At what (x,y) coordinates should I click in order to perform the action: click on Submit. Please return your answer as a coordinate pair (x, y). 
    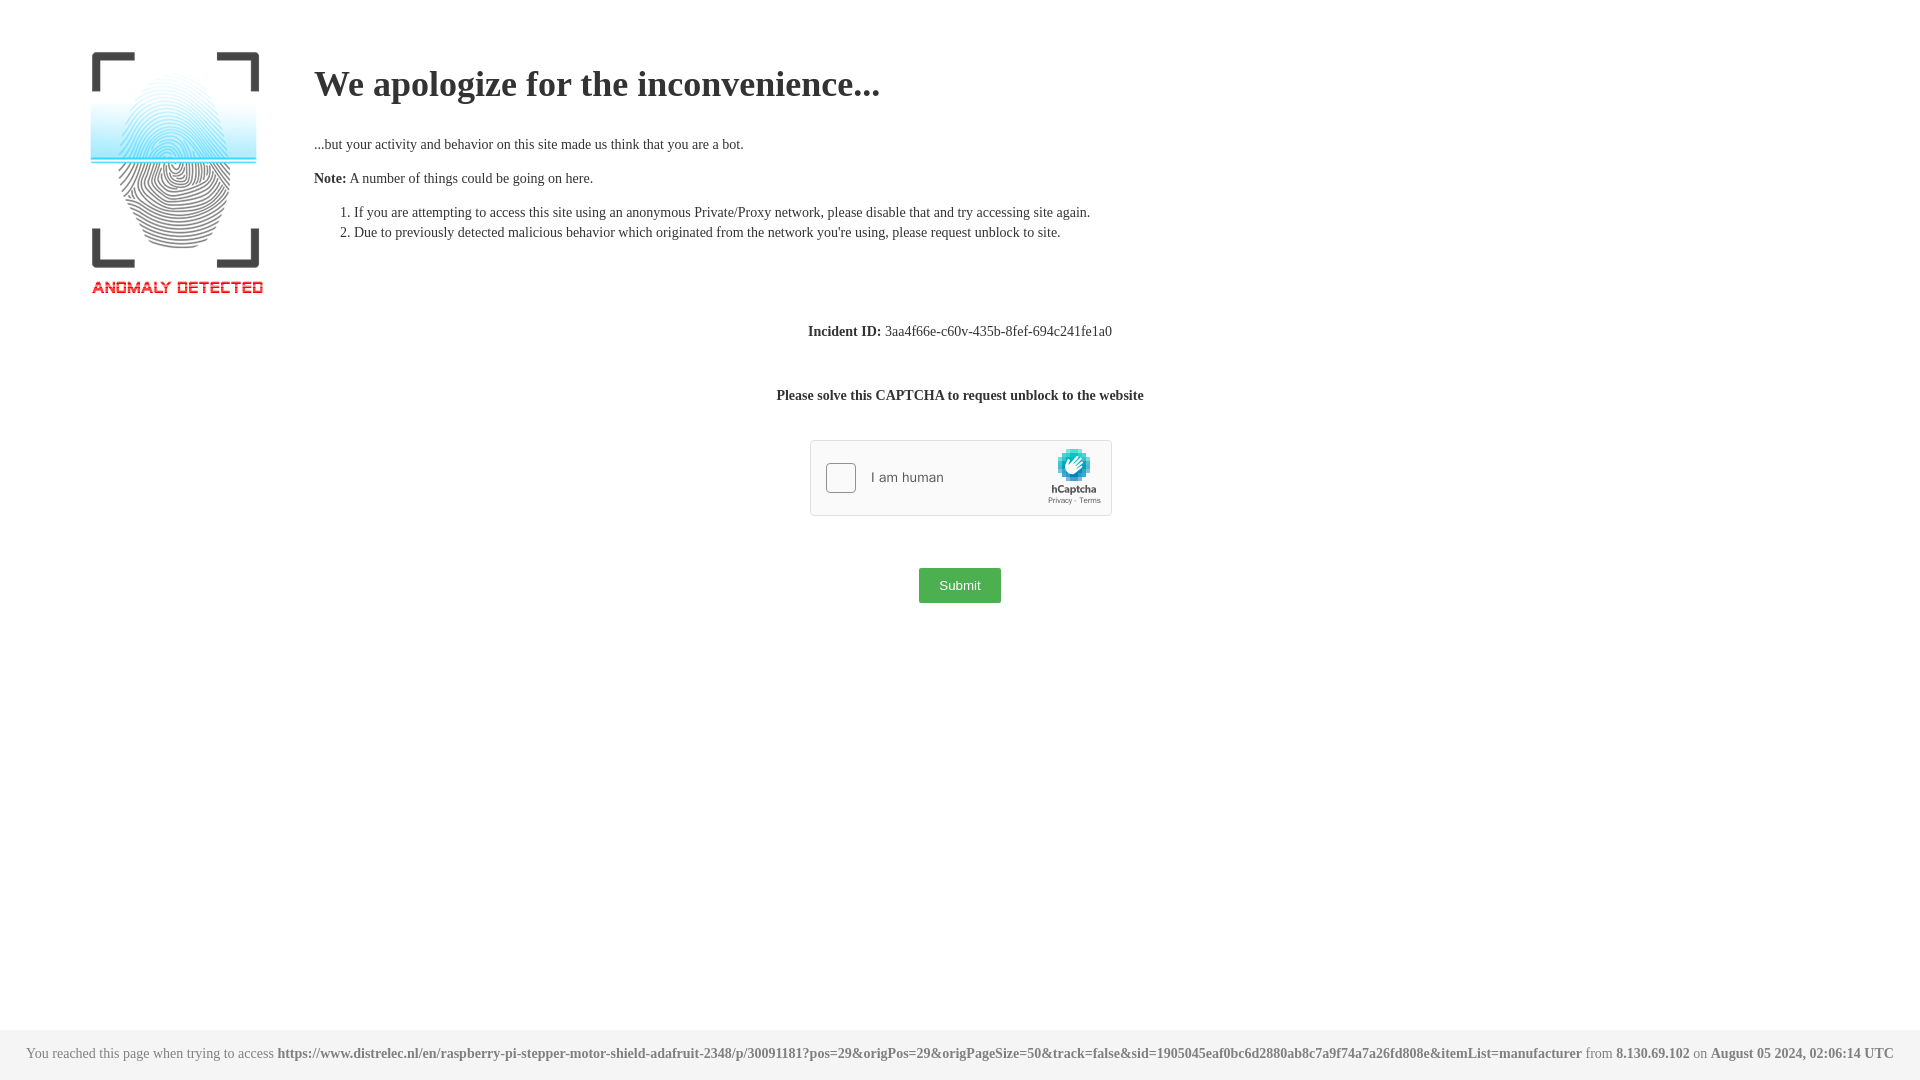
    Looking at the image, I should click on (960, 585).